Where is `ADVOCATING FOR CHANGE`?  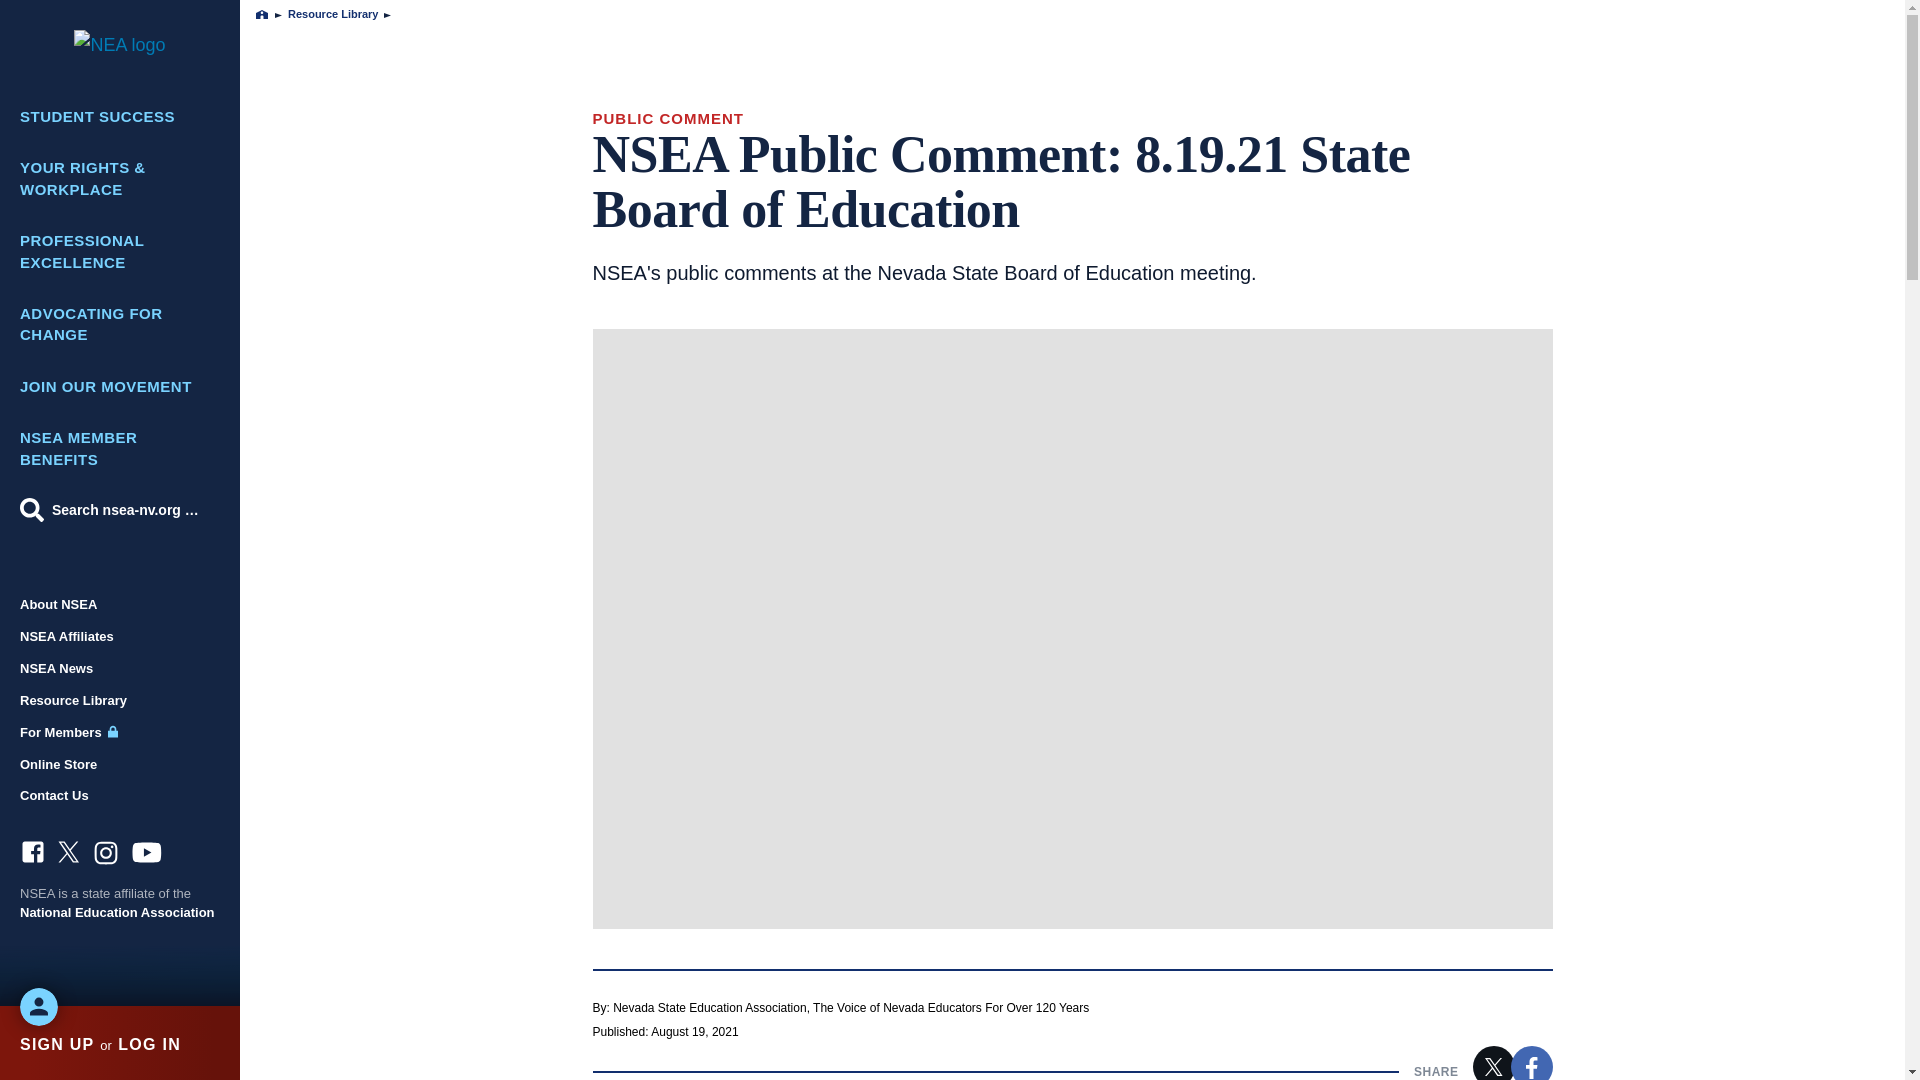
ADVOCATING FOR CHANGE is located at coordinates (120, 324).